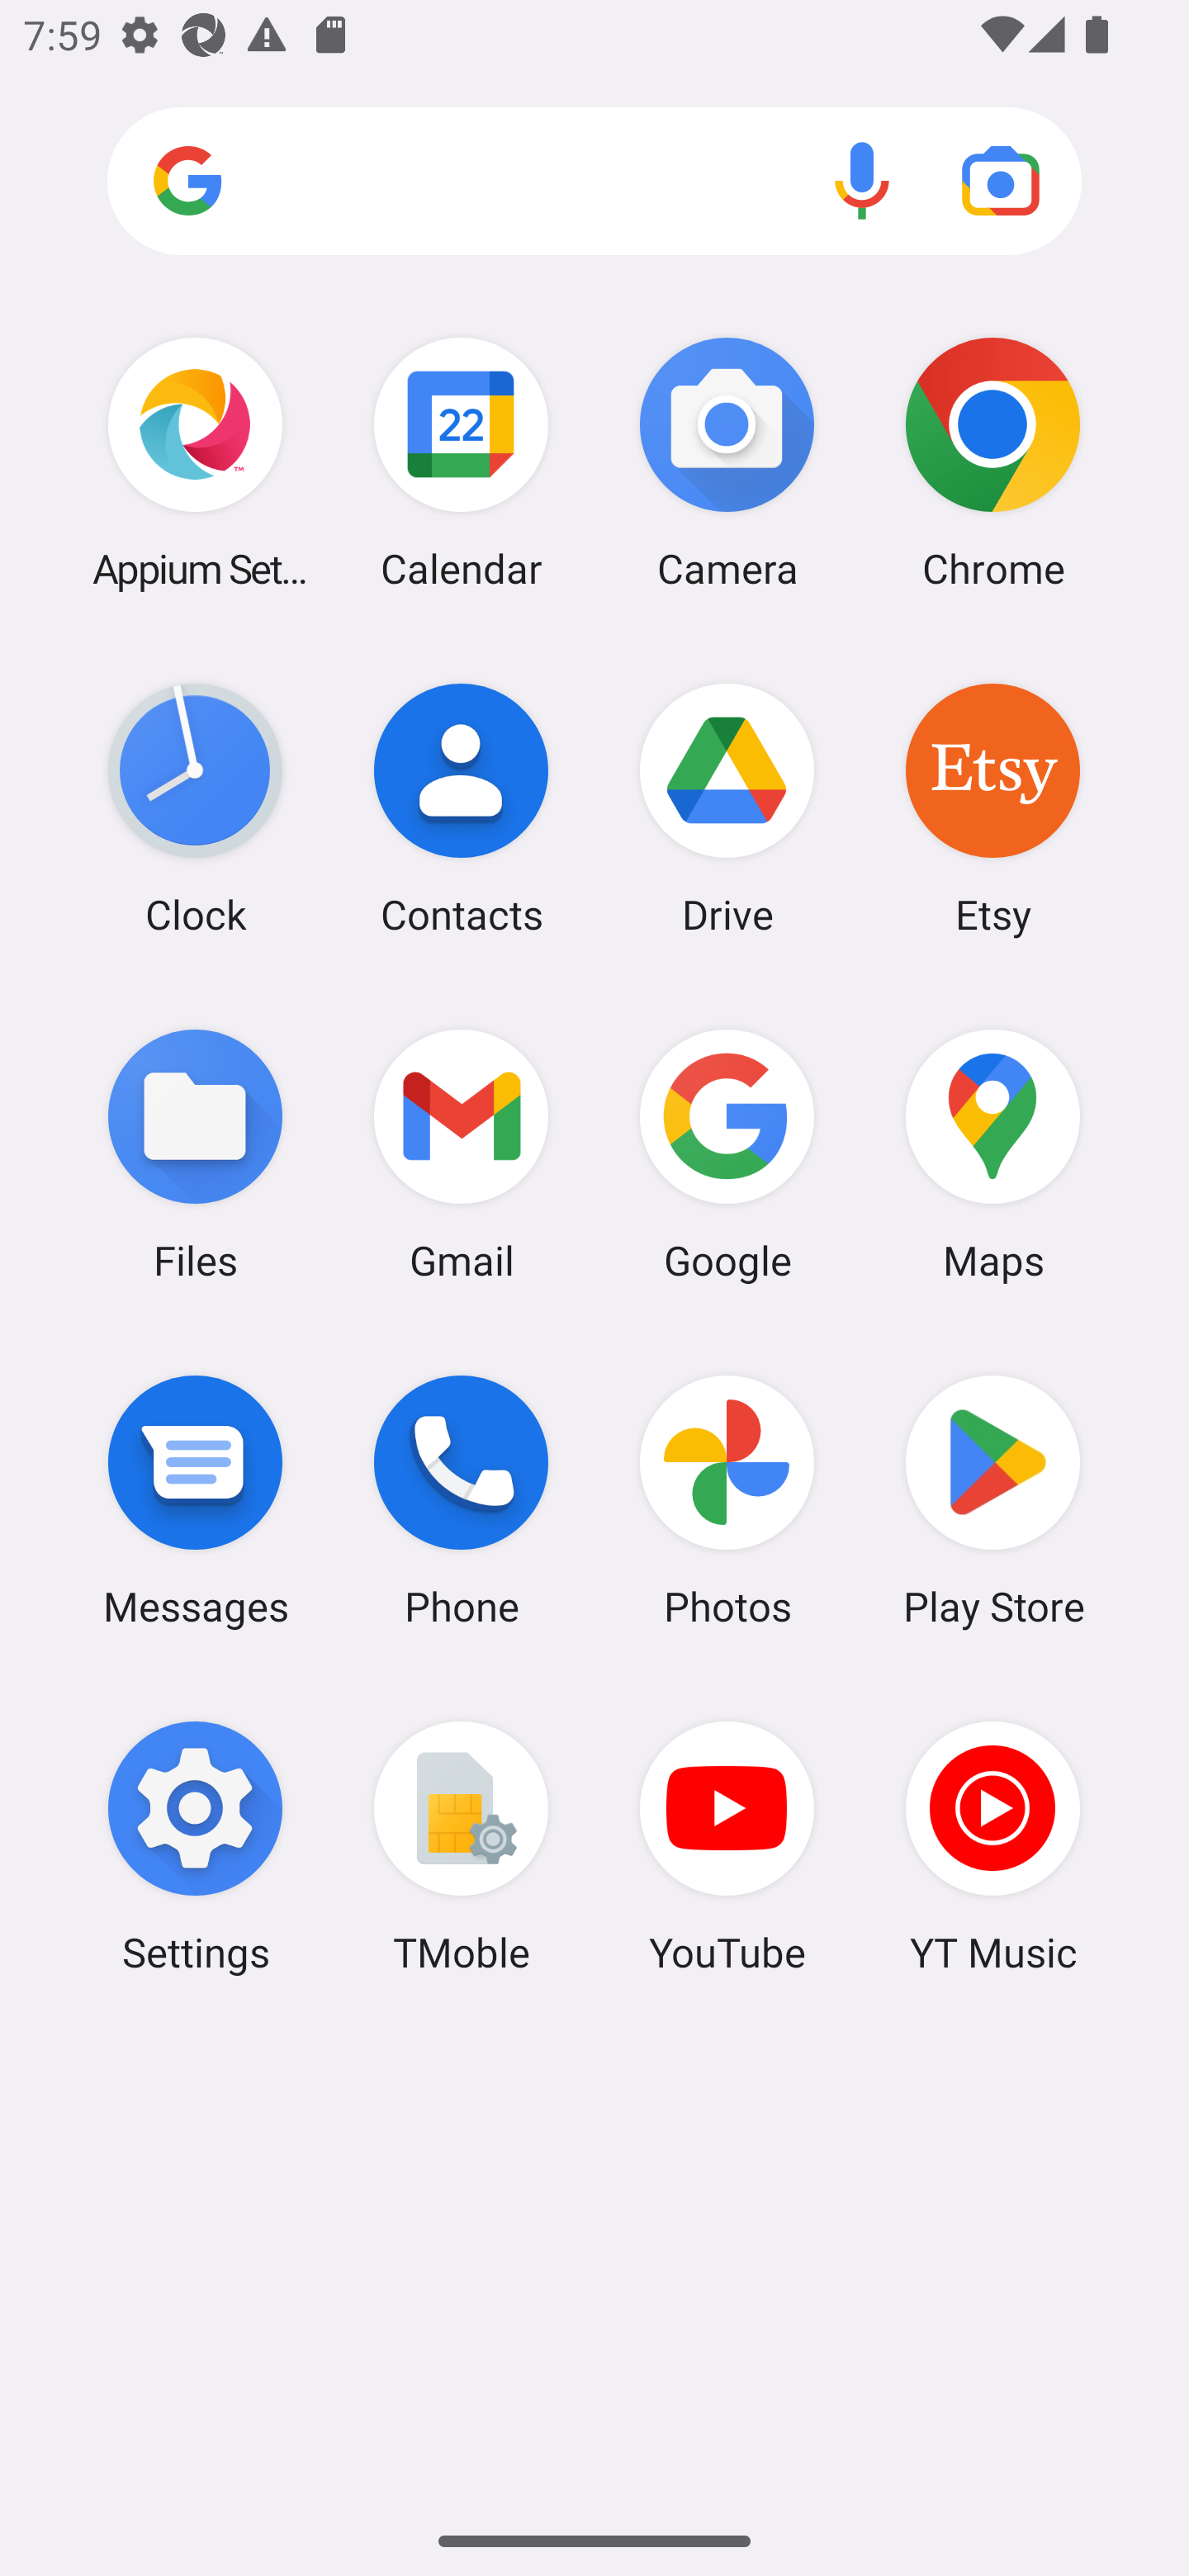 This screenshot has height=2576, width=1189. What do you see at coordinates (461, 1500) in the screenshot?
I see `Phone` at bounding box center [461, 1500].